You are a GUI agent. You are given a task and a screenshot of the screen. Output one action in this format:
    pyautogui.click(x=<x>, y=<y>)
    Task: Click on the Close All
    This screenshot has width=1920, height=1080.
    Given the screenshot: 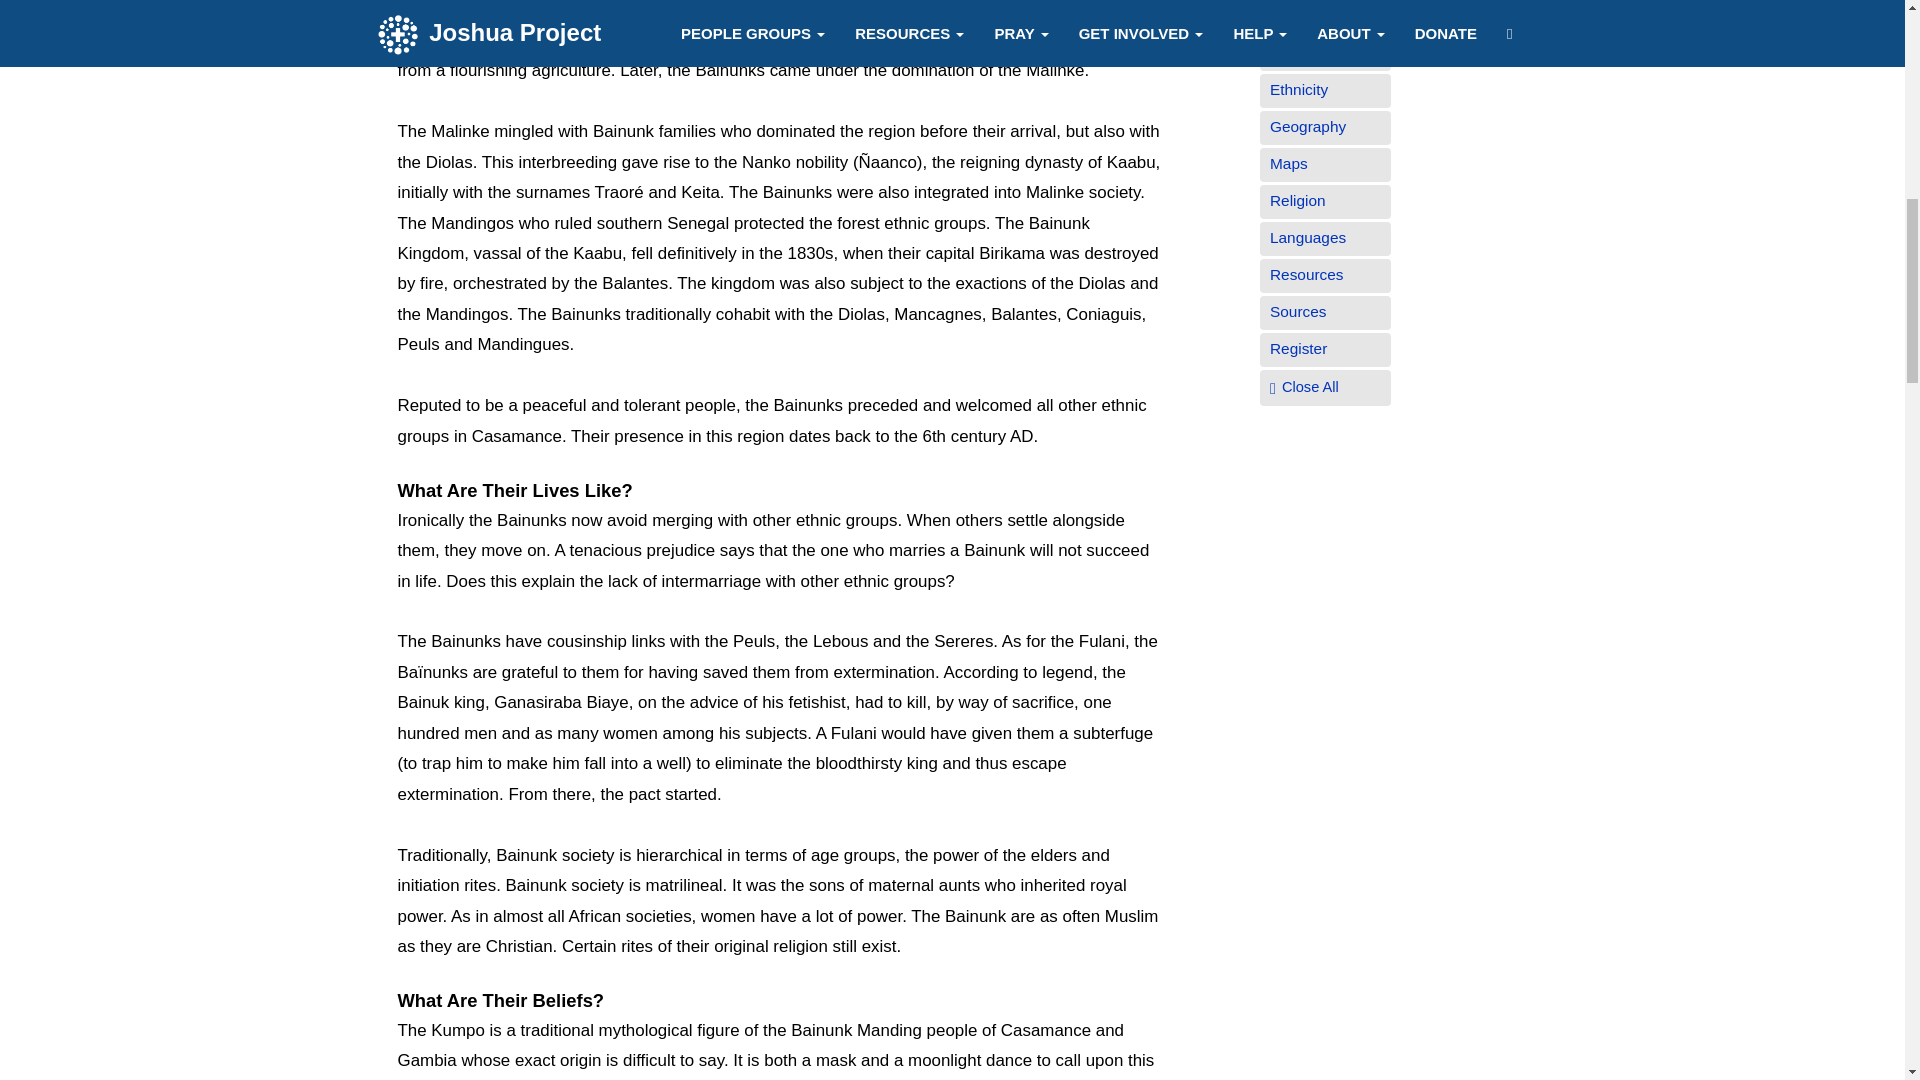 What is the action you would take?
    pyautogui.click(x=1310, y=386)
    